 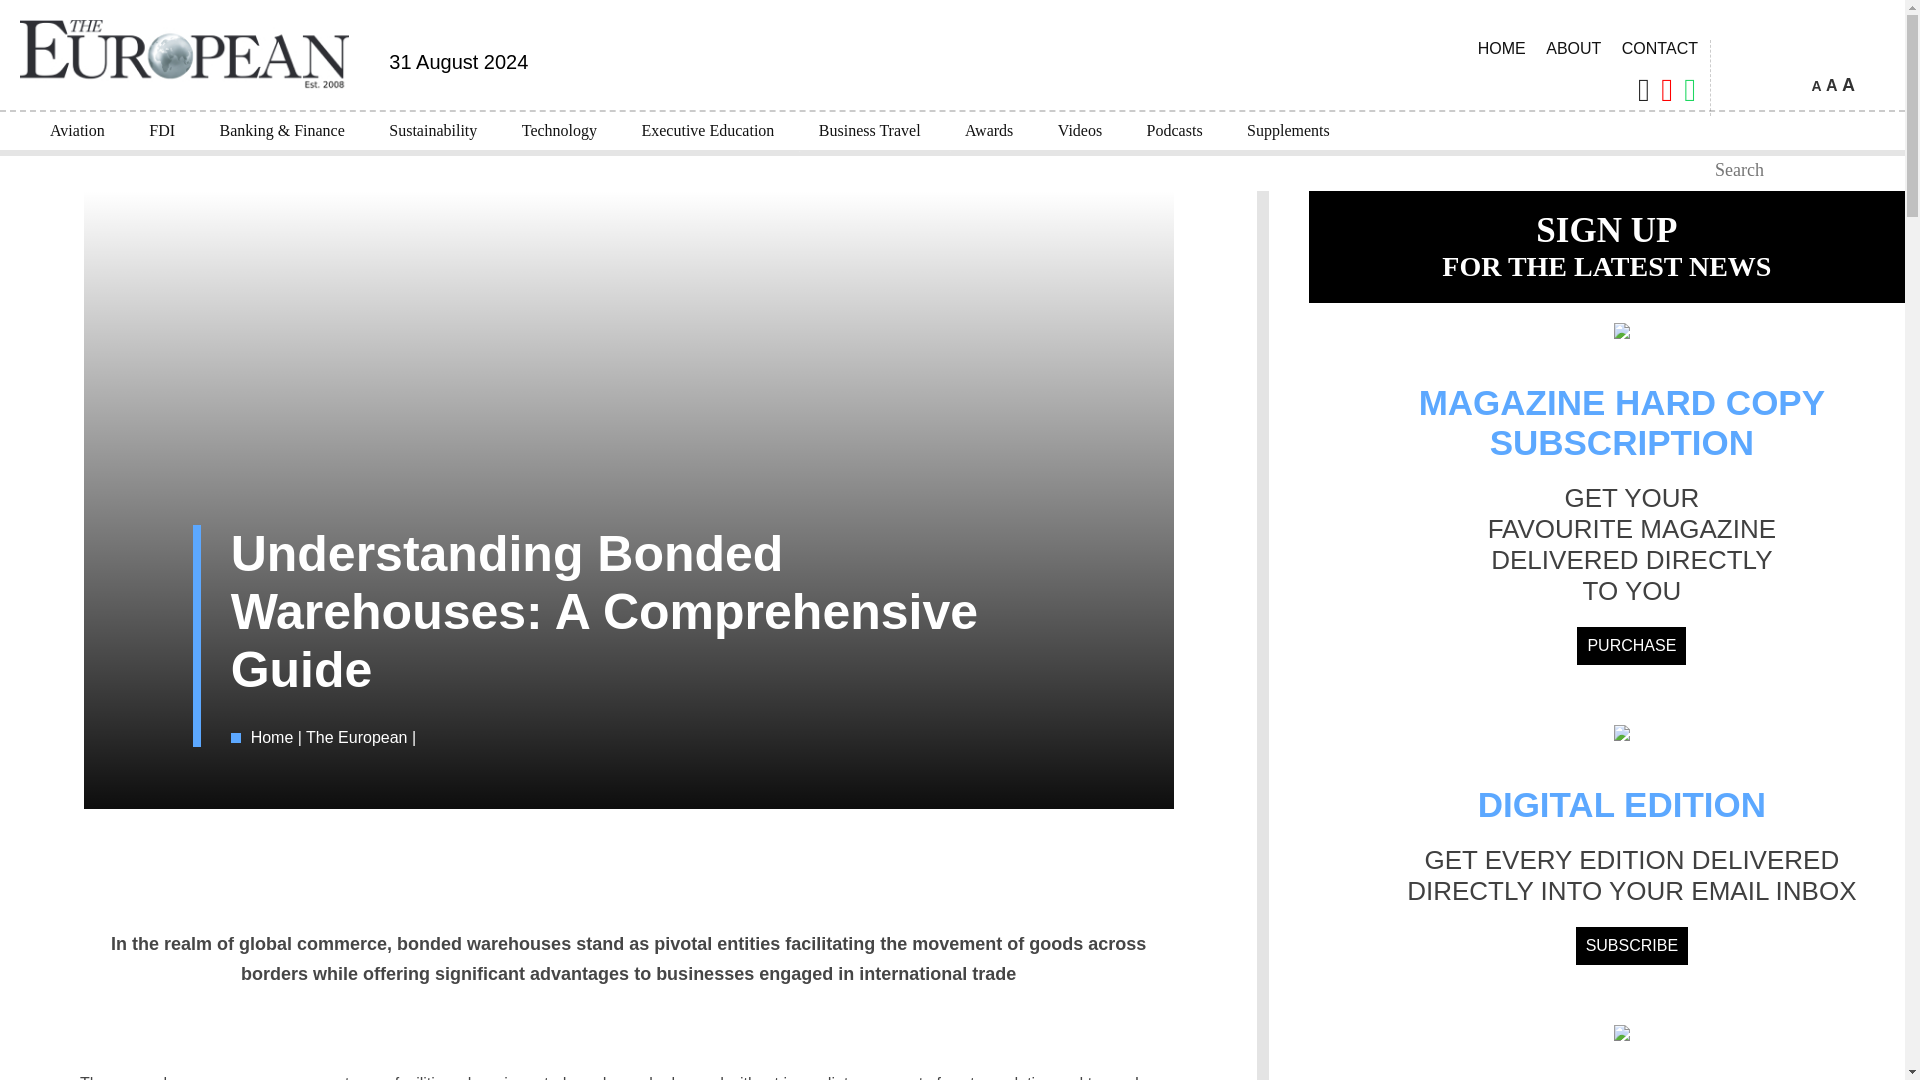 I want to click on Search, so click(x=1694, y=170).